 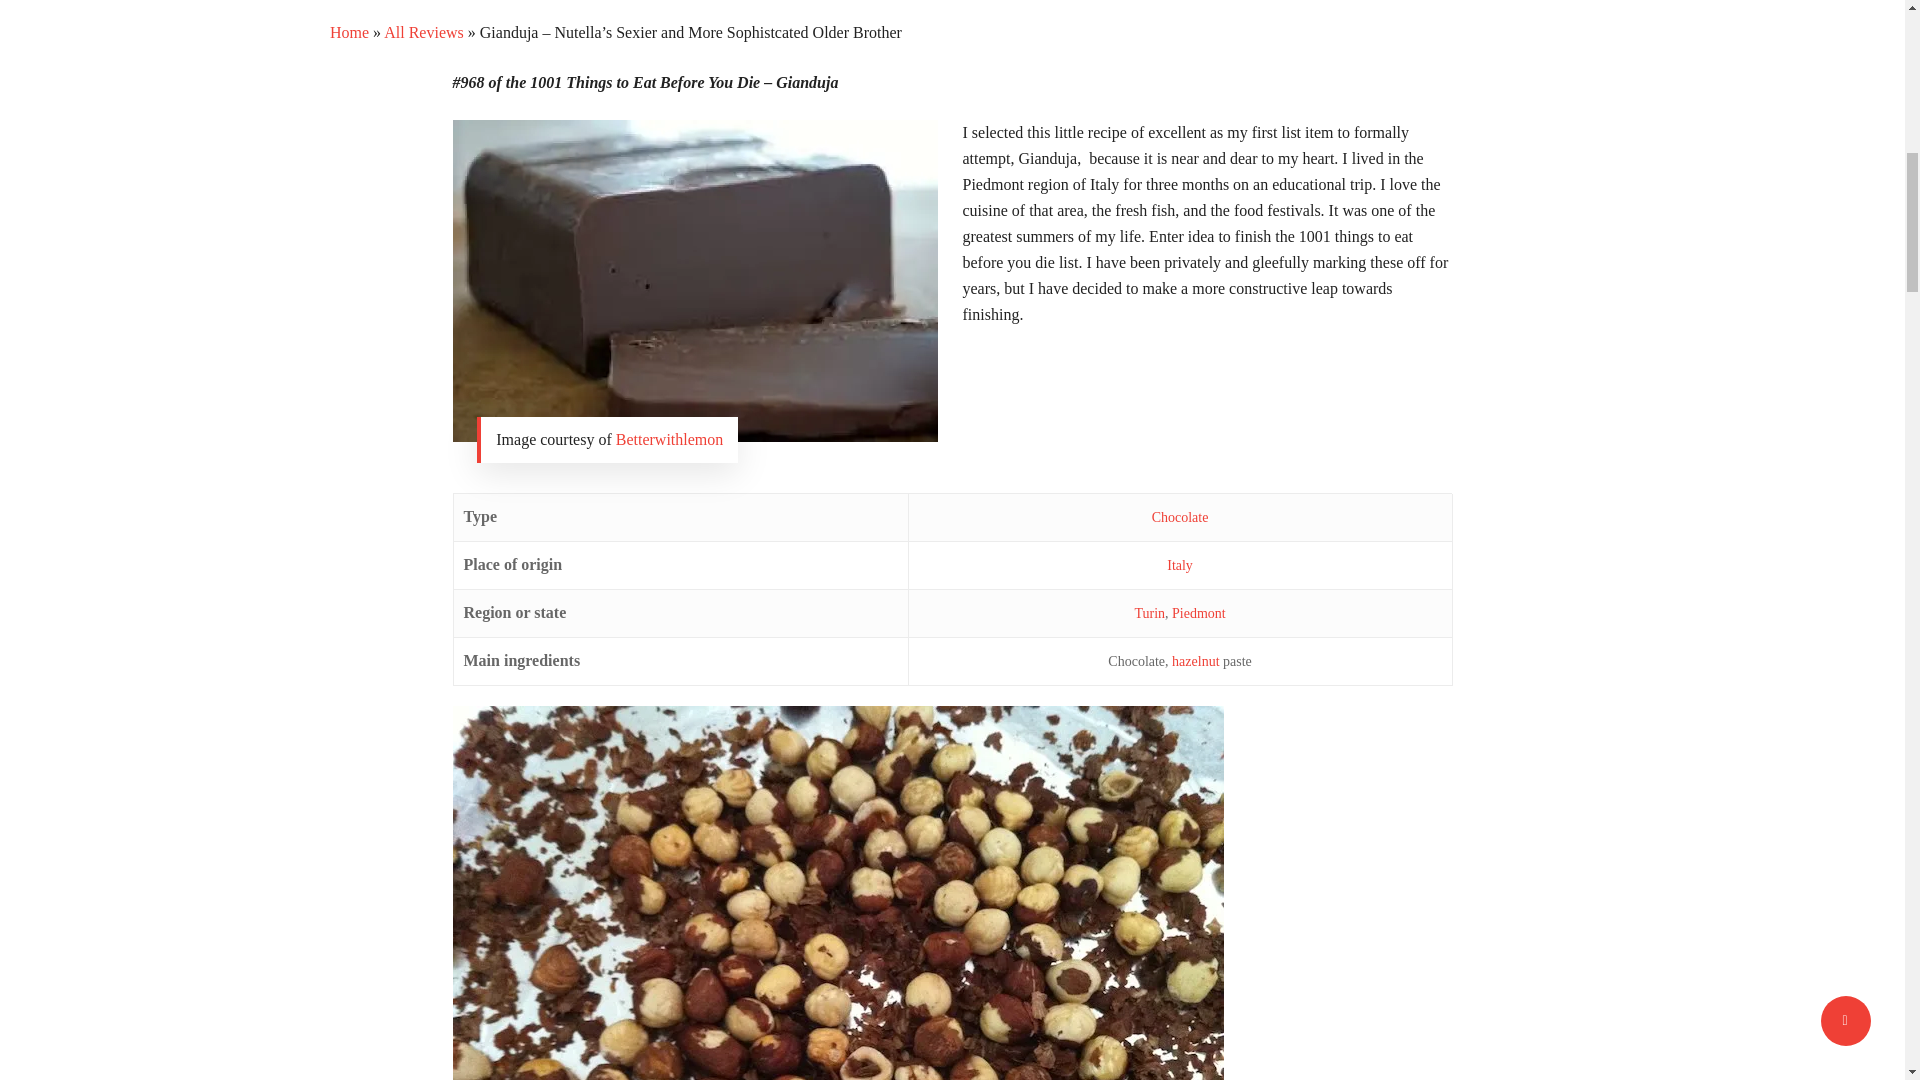 I want to click on Home, so click(x=349, y=32).